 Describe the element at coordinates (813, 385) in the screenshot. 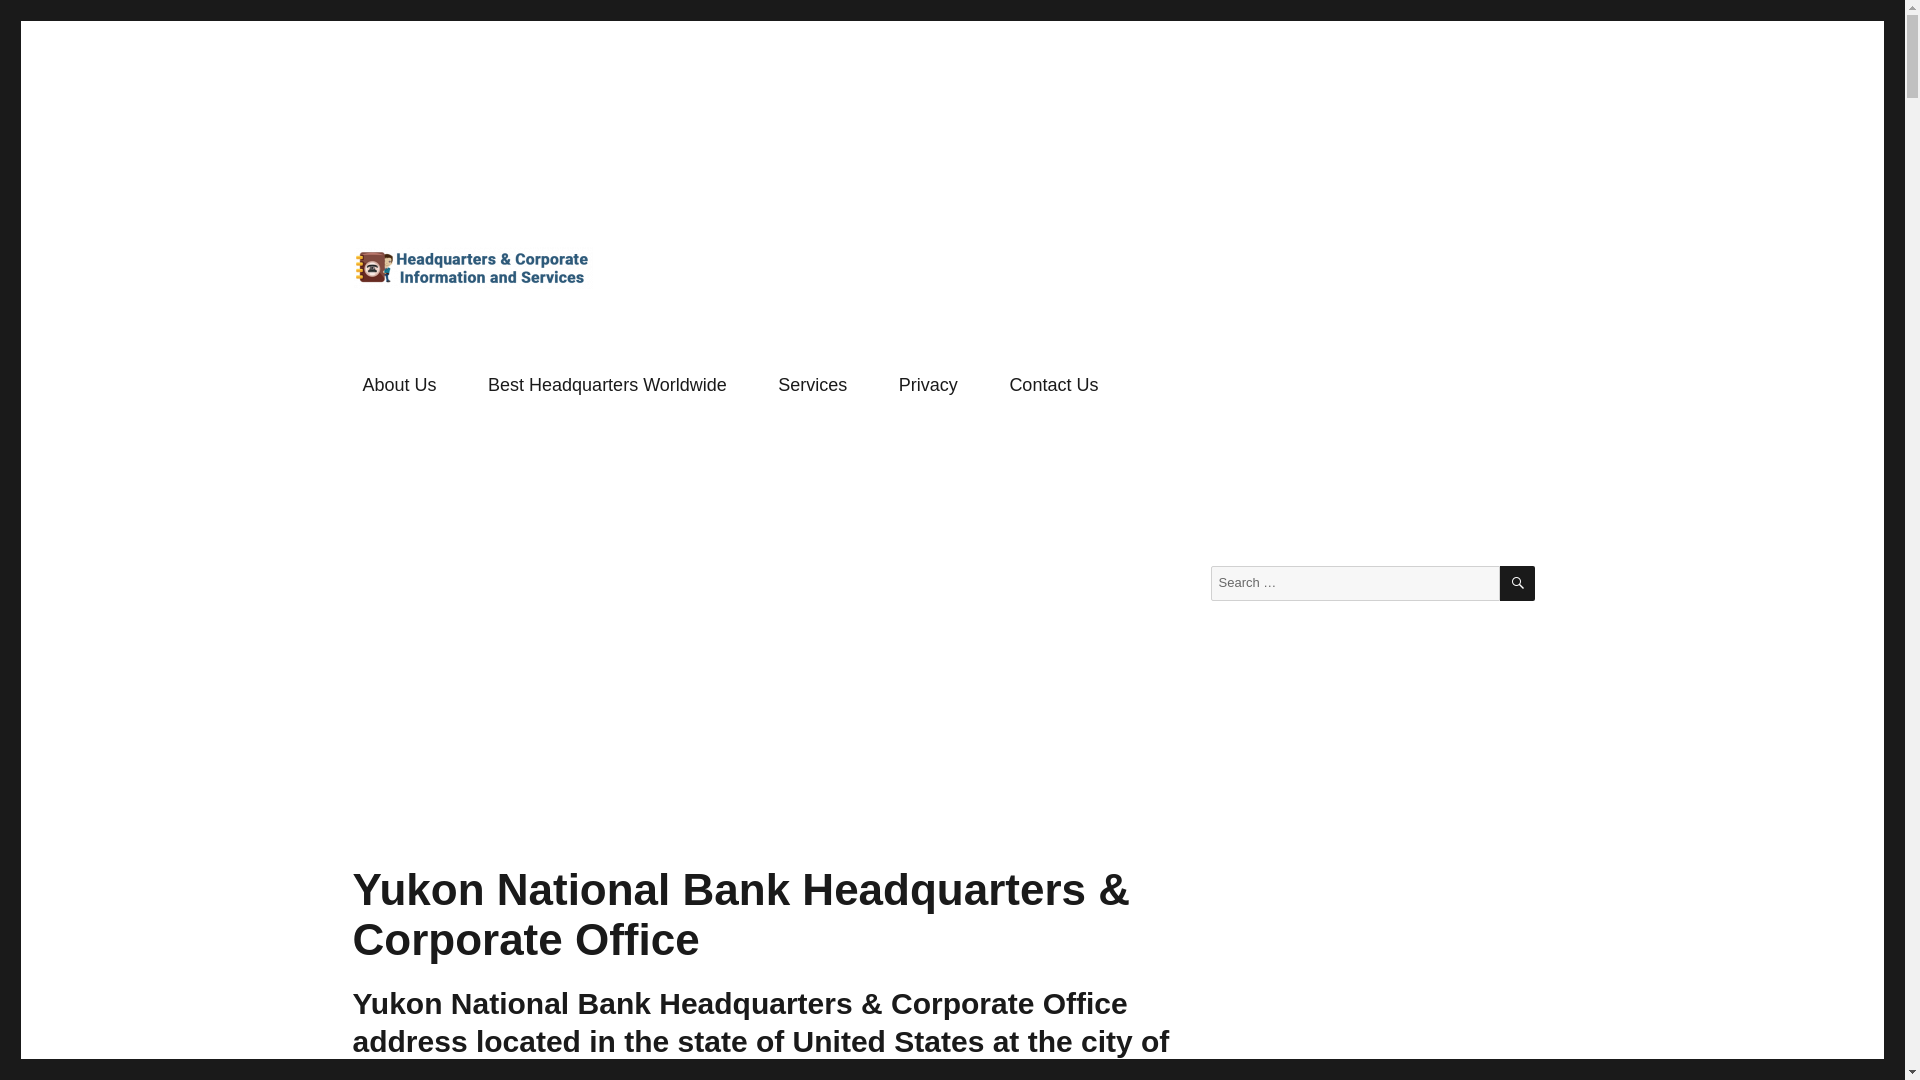

I see `Services` at that location.